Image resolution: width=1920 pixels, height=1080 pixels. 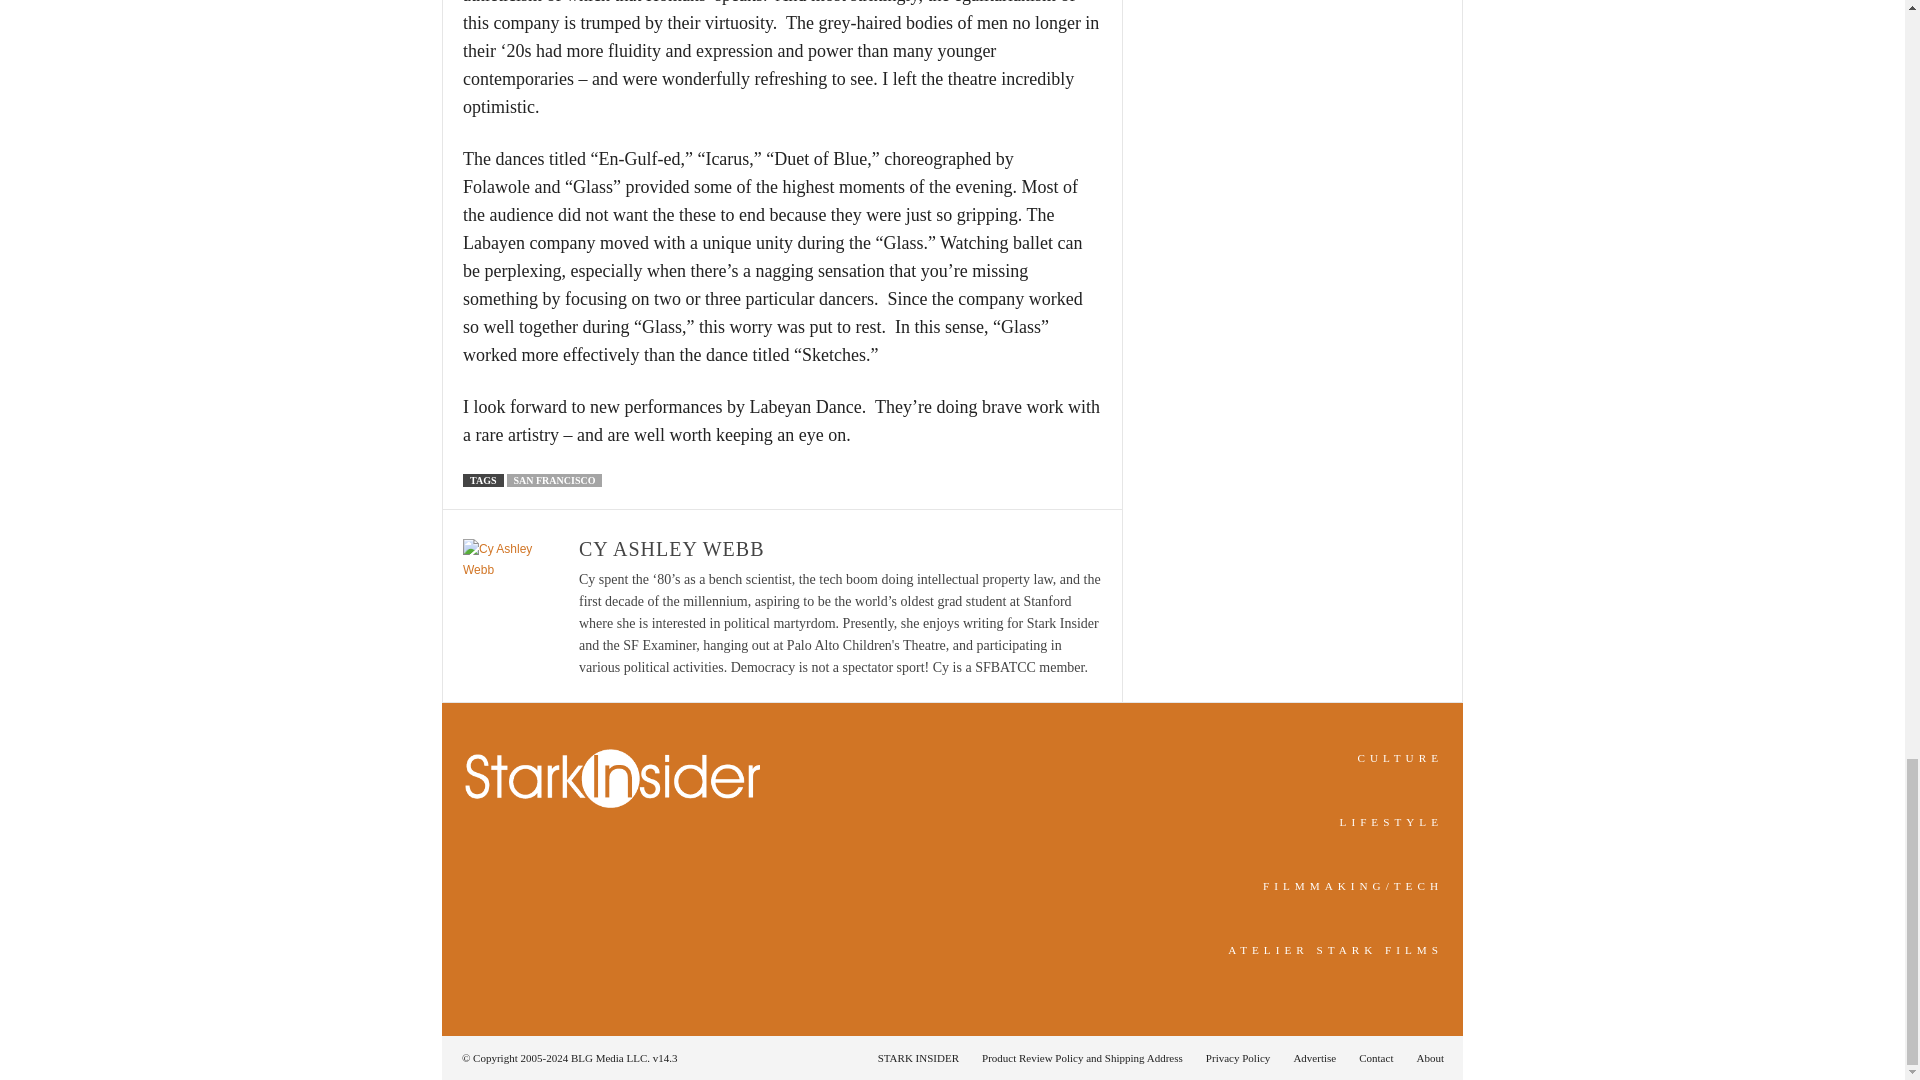 What do you see at coordinates (1376, 1057) in the screenshot?
I see `Contact` at bounding box center [1376, 1057].